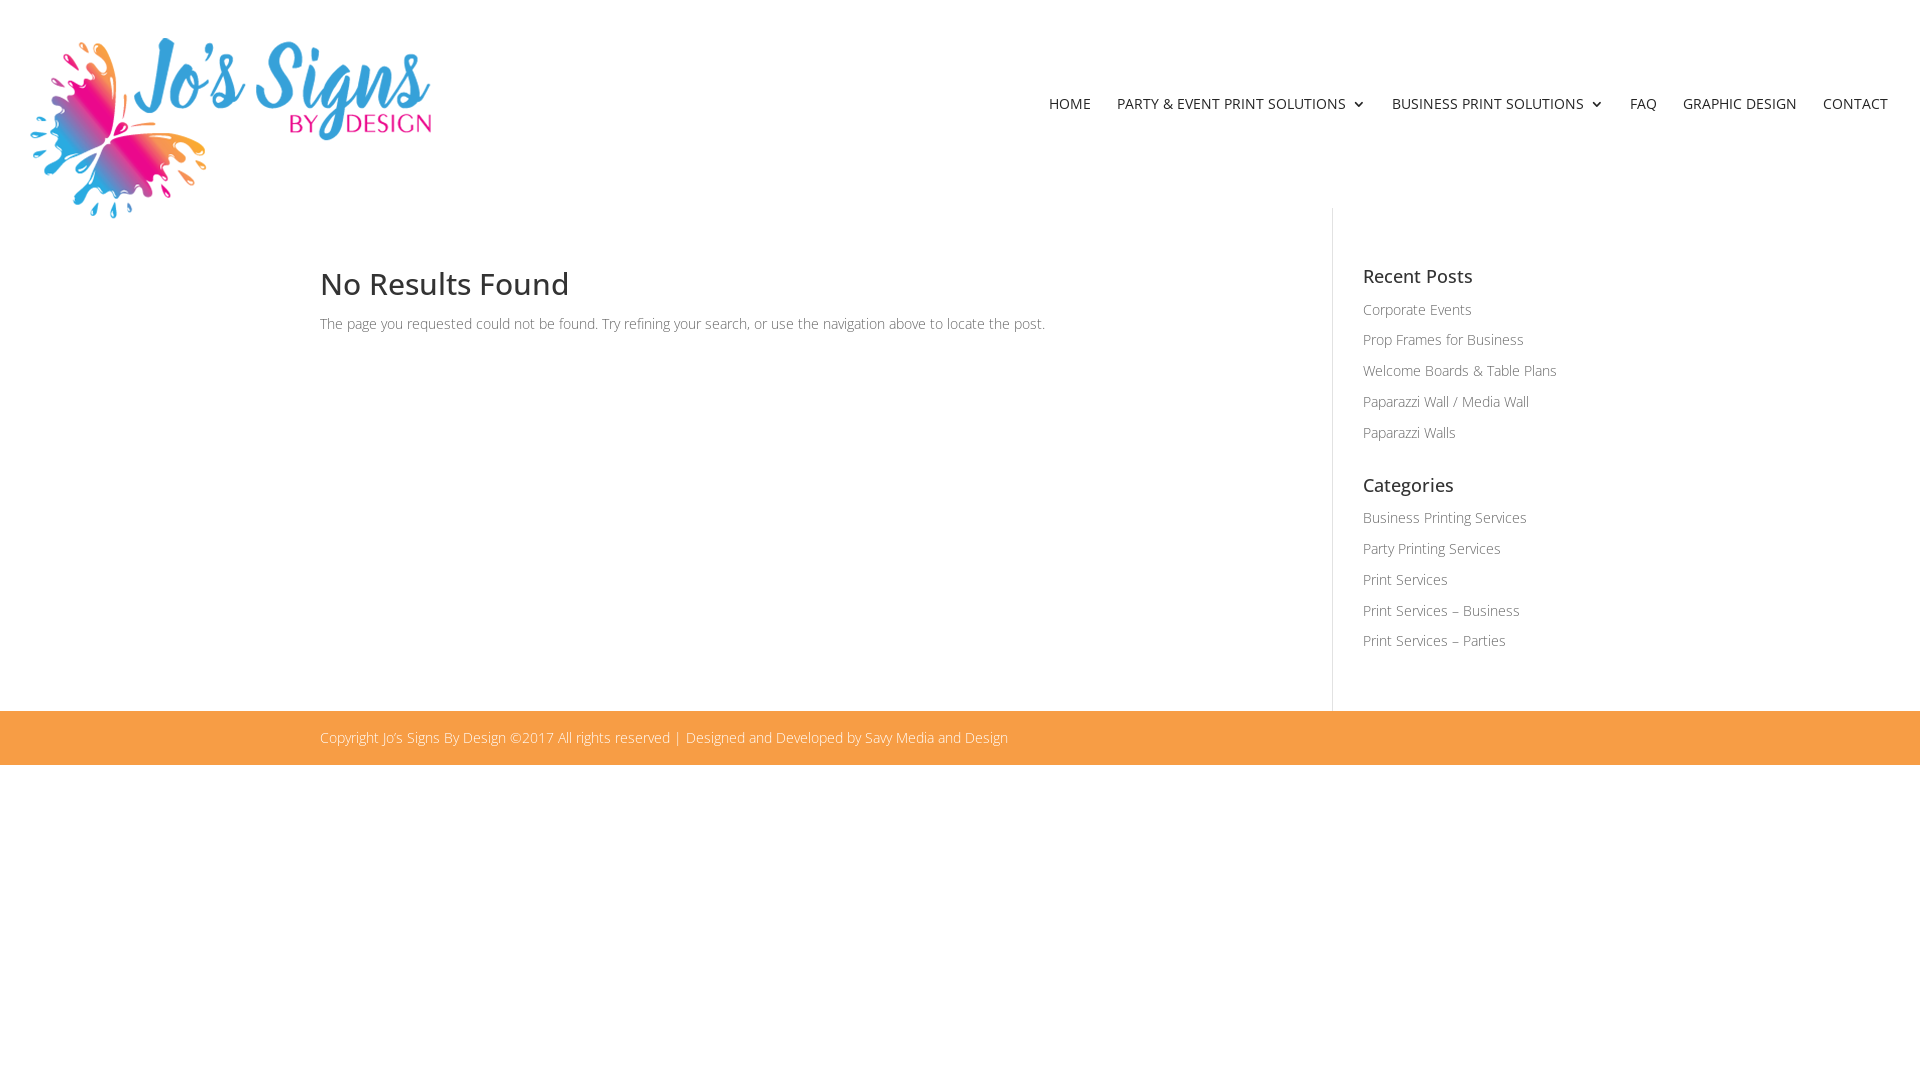  Describe the element at coordinates (1644, 152) in the screenshot. I see `FAQ` at that location.